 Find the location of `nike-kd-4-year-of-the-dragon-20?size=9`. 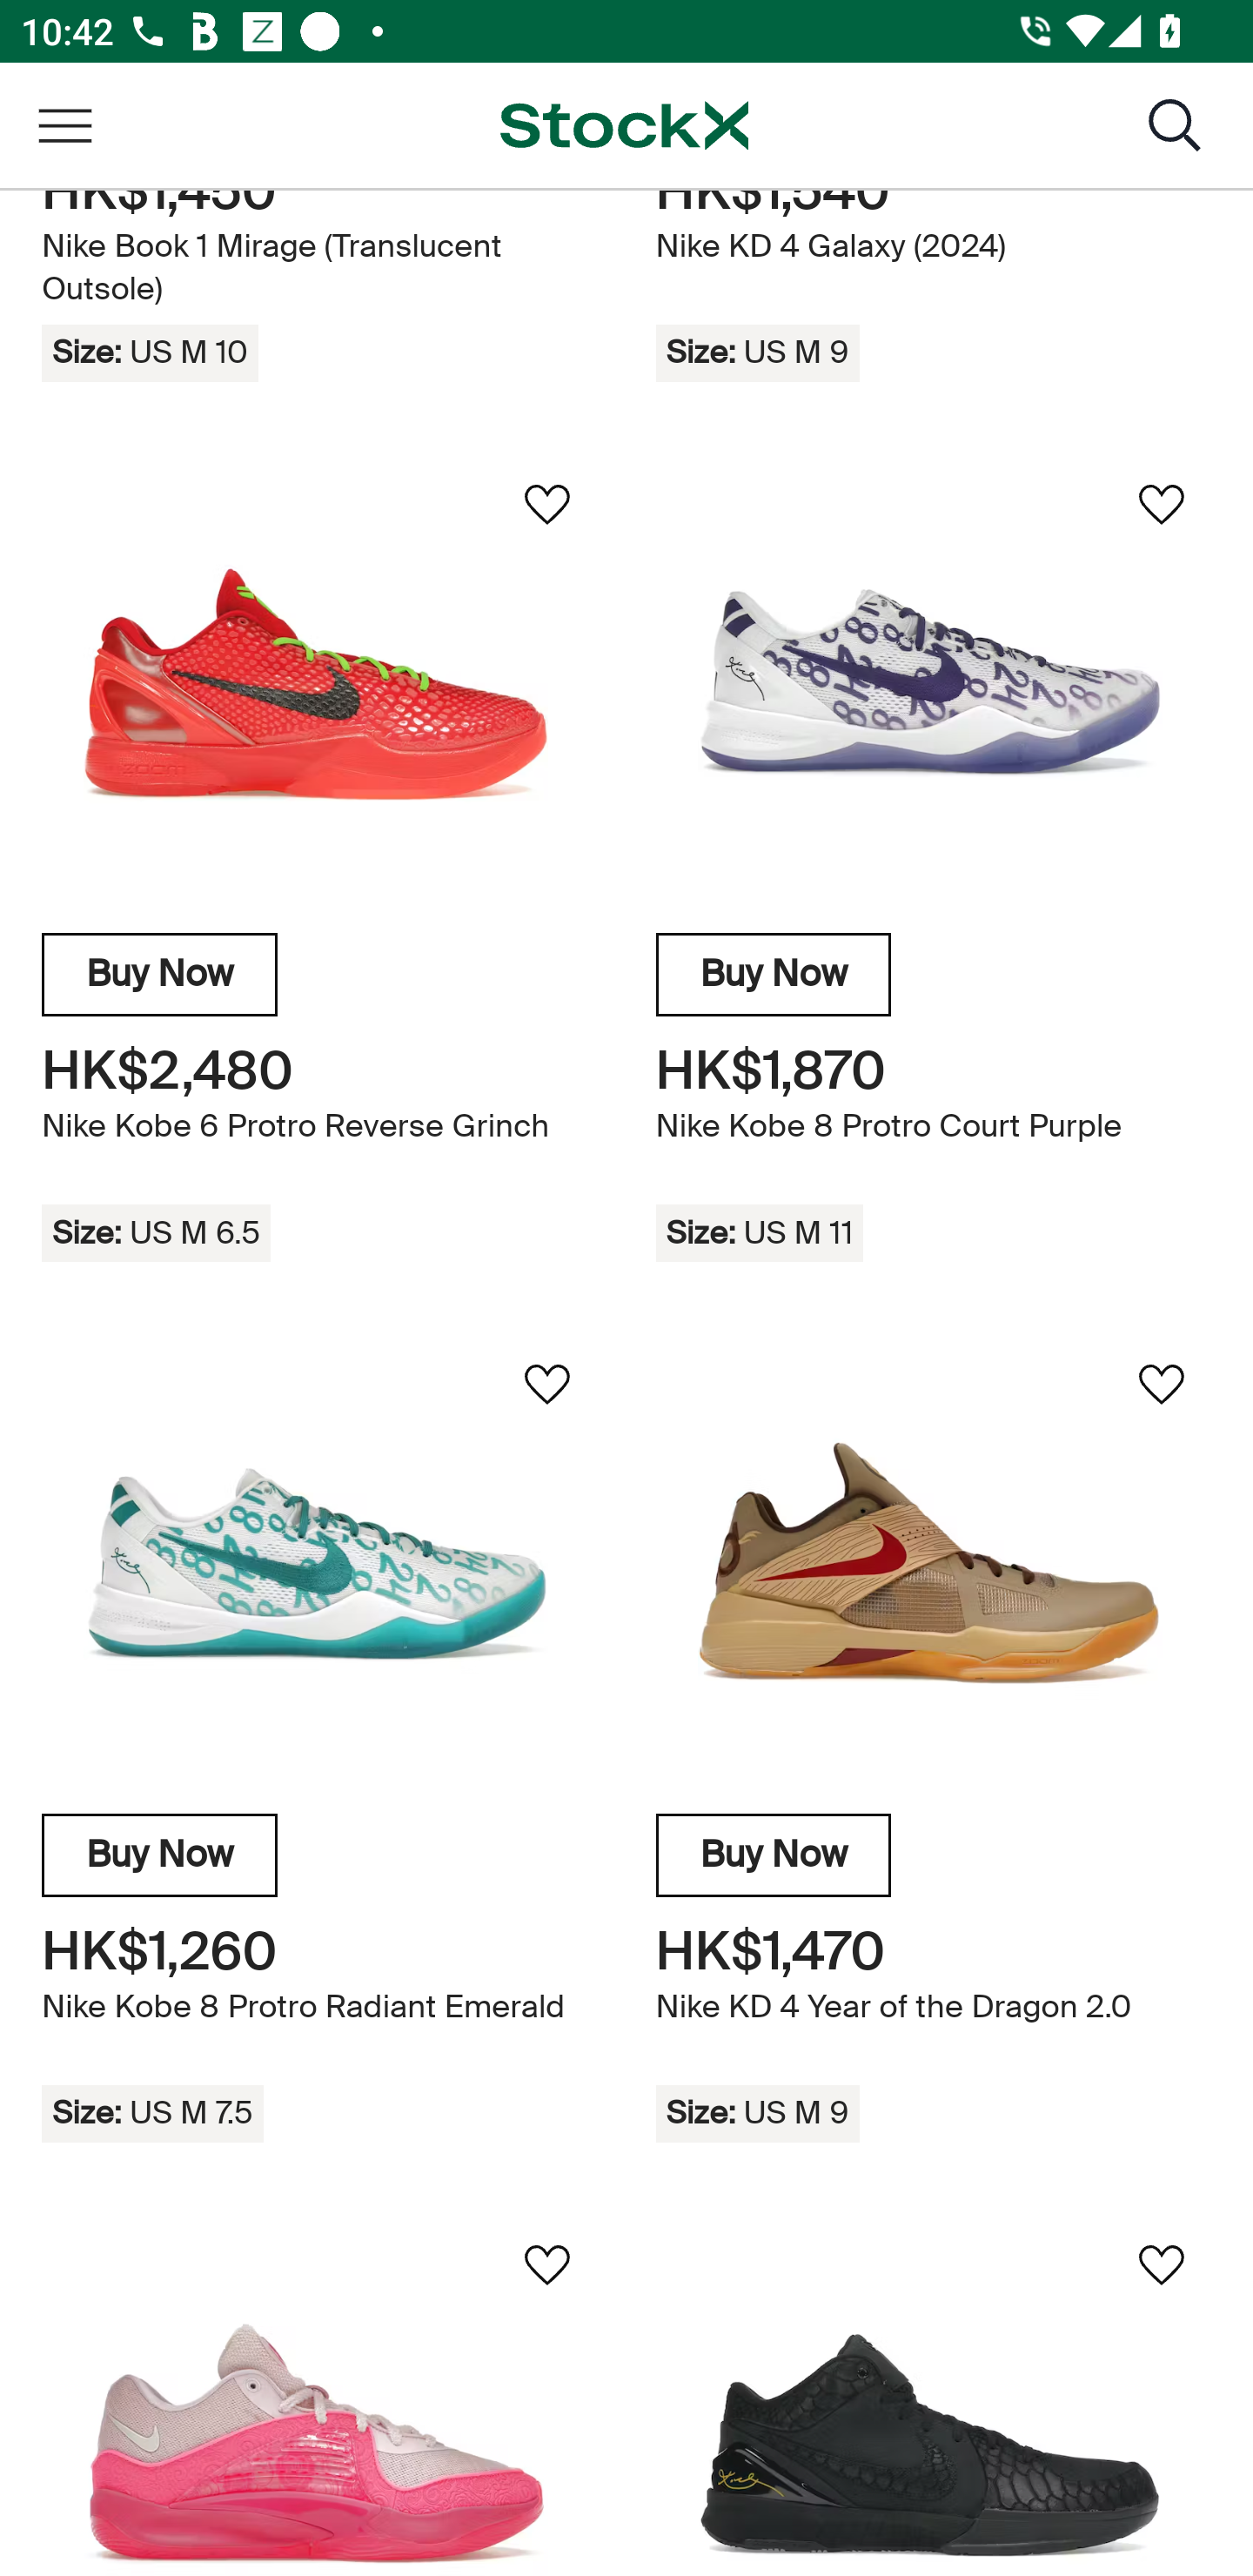

nike-kd-4-year-of-the-dragon-20?size=9 is located at coordinates (933, 1566).